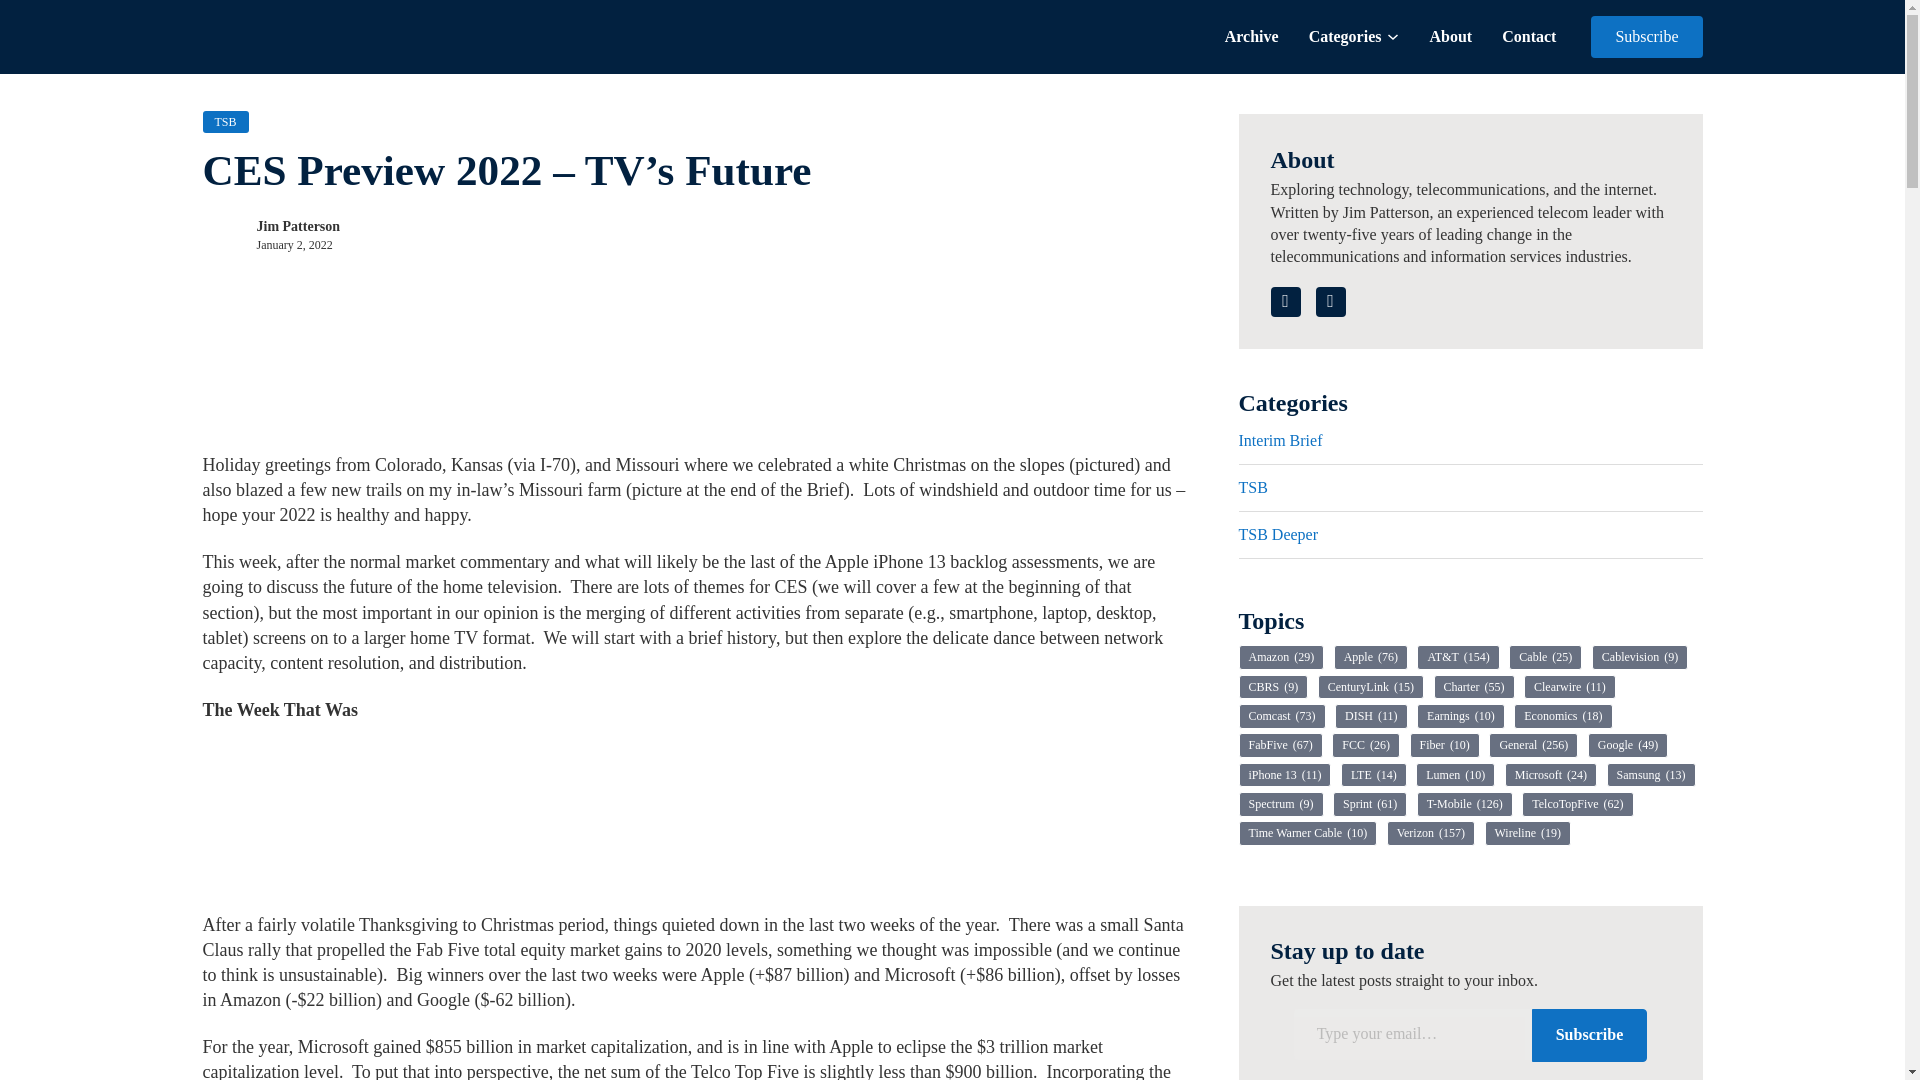 The width and height of the screenshot is (1920, 1080). Describe the element at coordinates (1646, 37) in the screenshot. I see `Subscribe` at that location.